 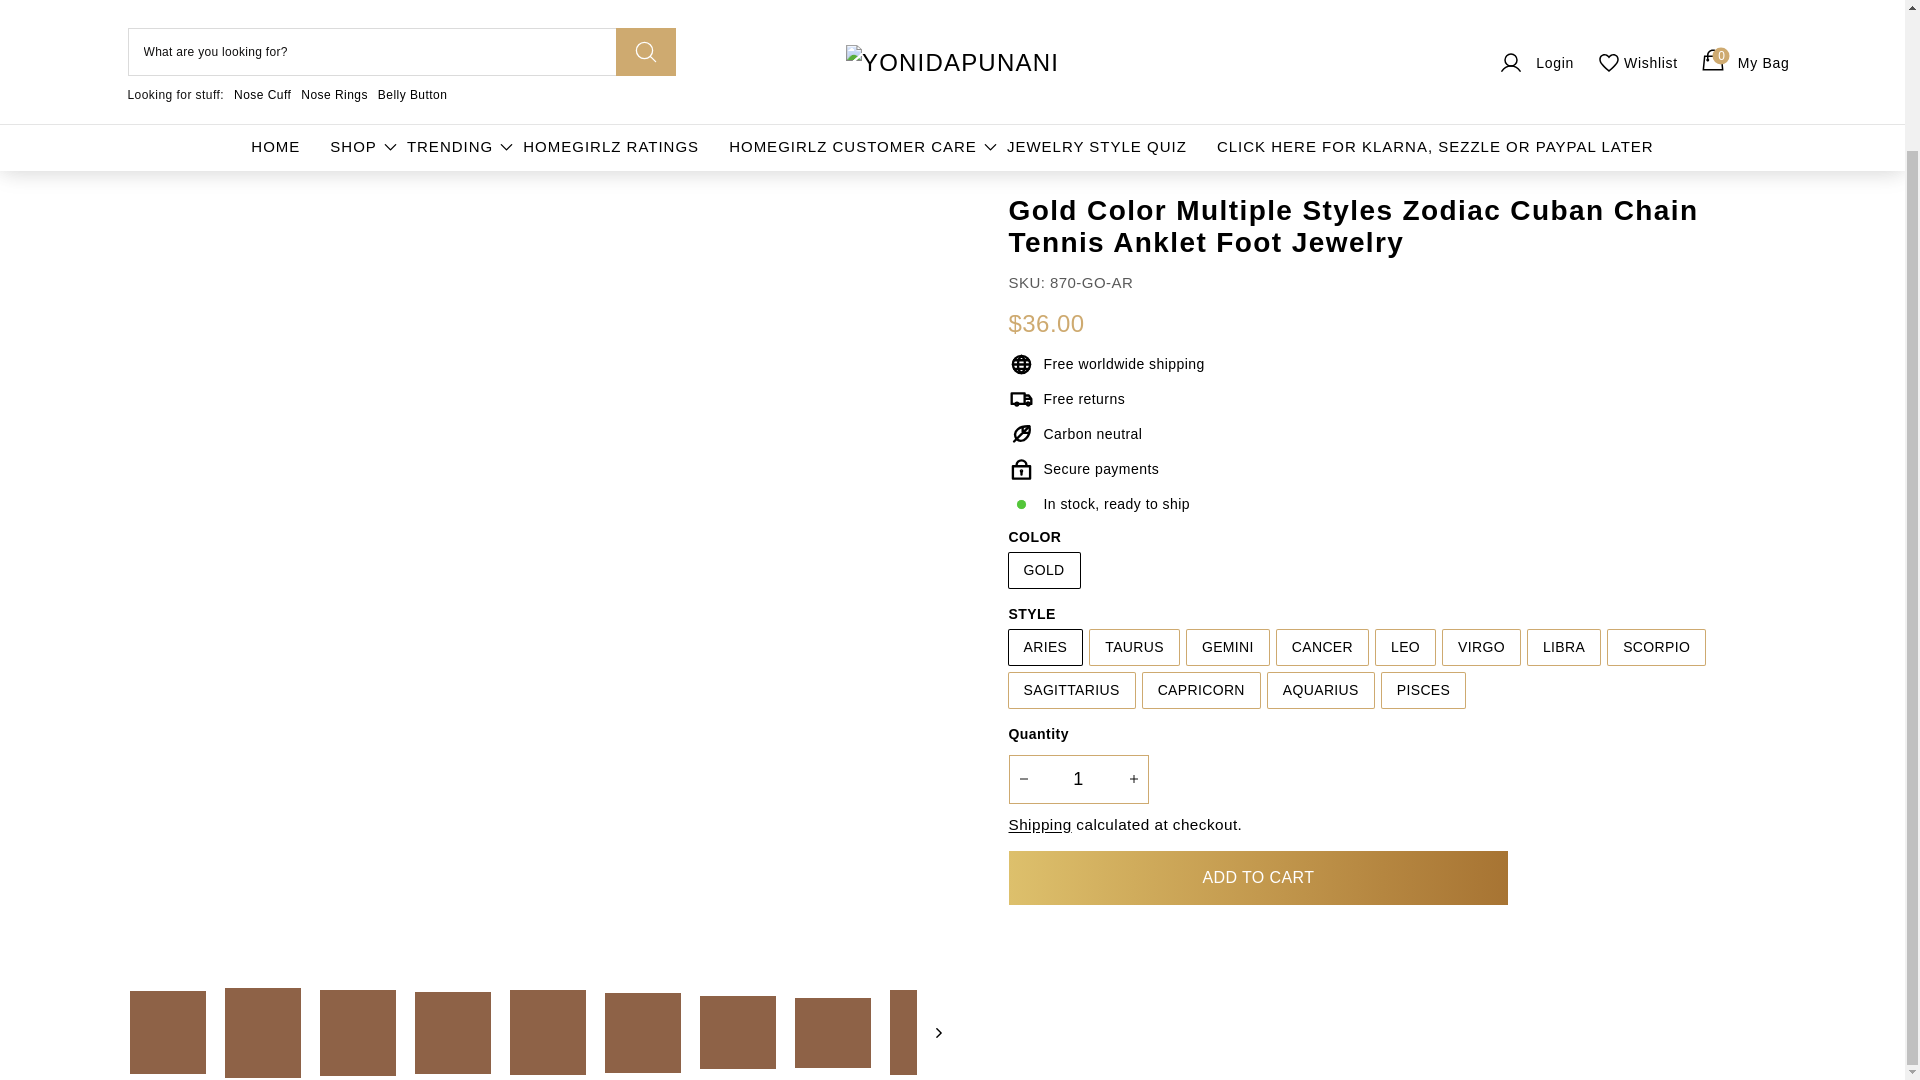 What do you see at coordinates (1636, 21) in the screenshot?
I see `SCORPIO` at bounding box center [1636, 21].